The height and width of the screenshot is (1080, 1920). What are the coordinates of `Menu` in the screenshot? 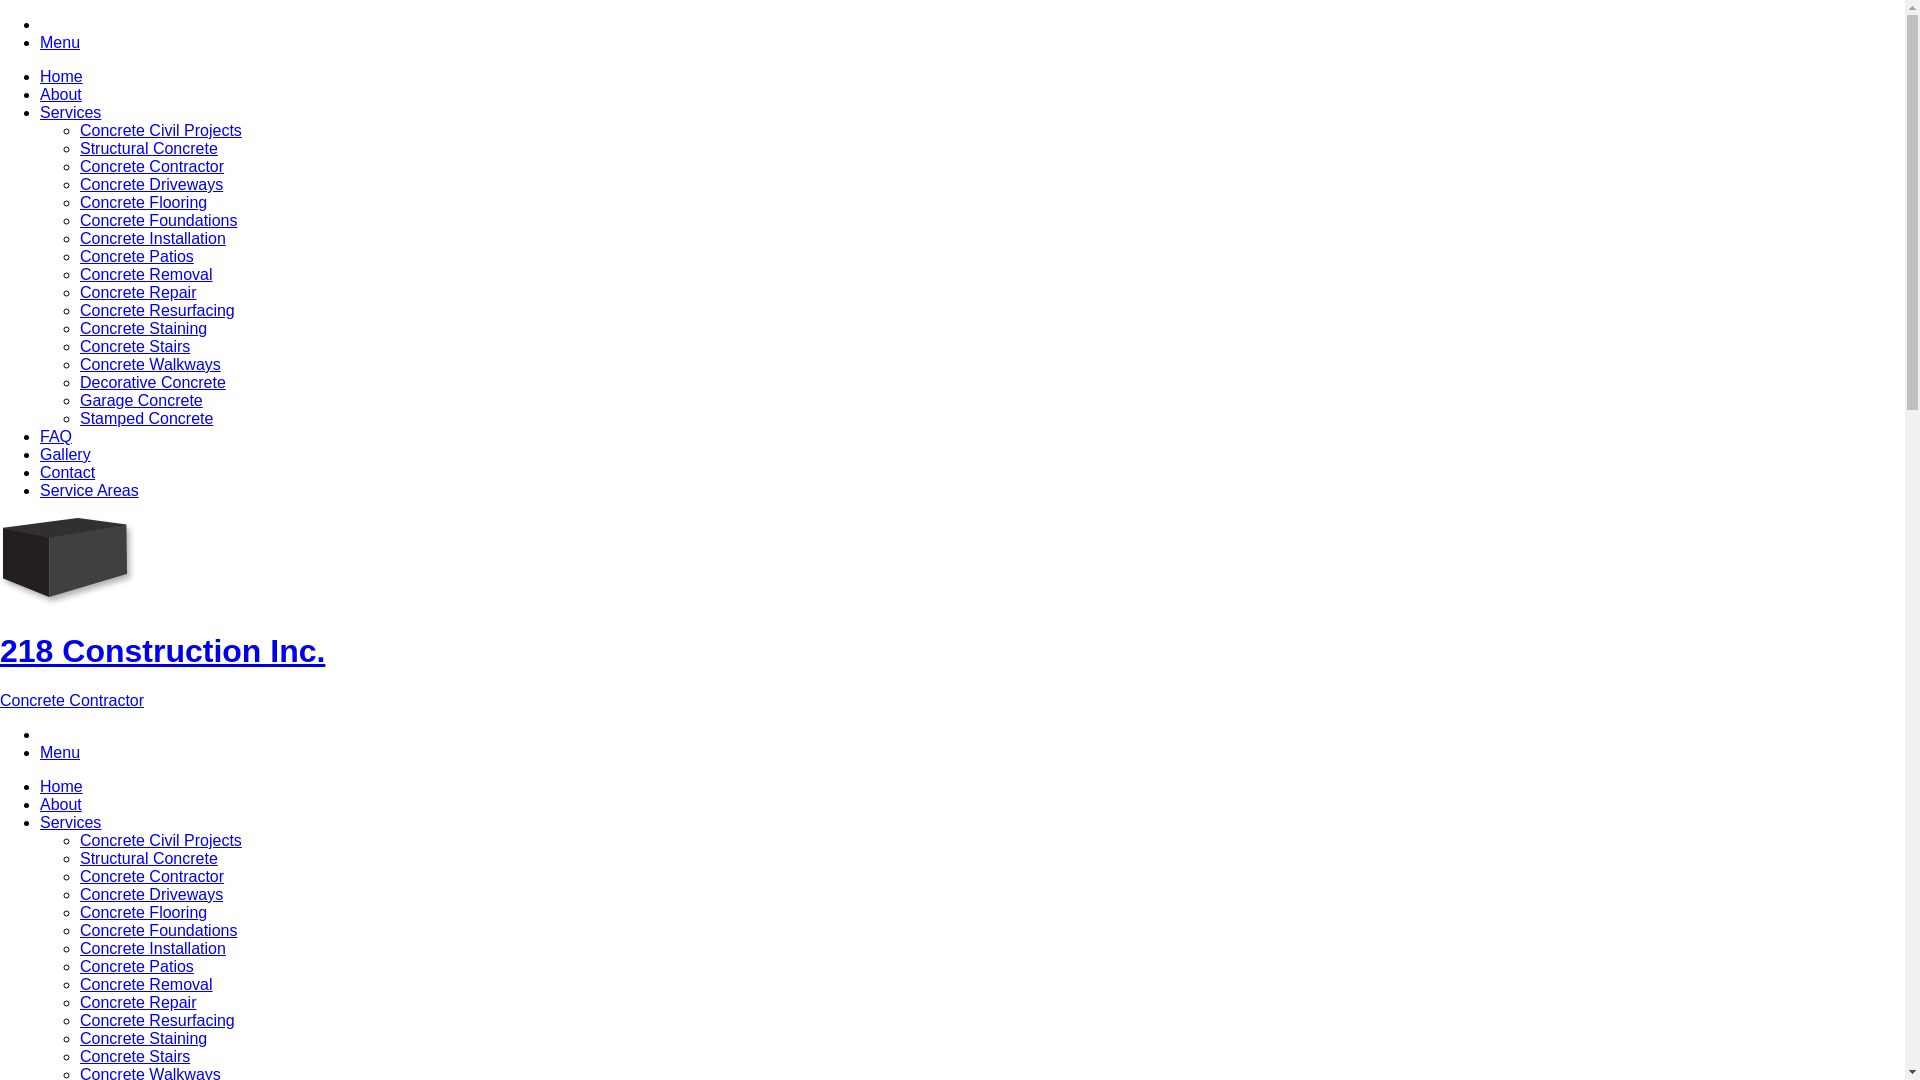 It's located at (60, 42).